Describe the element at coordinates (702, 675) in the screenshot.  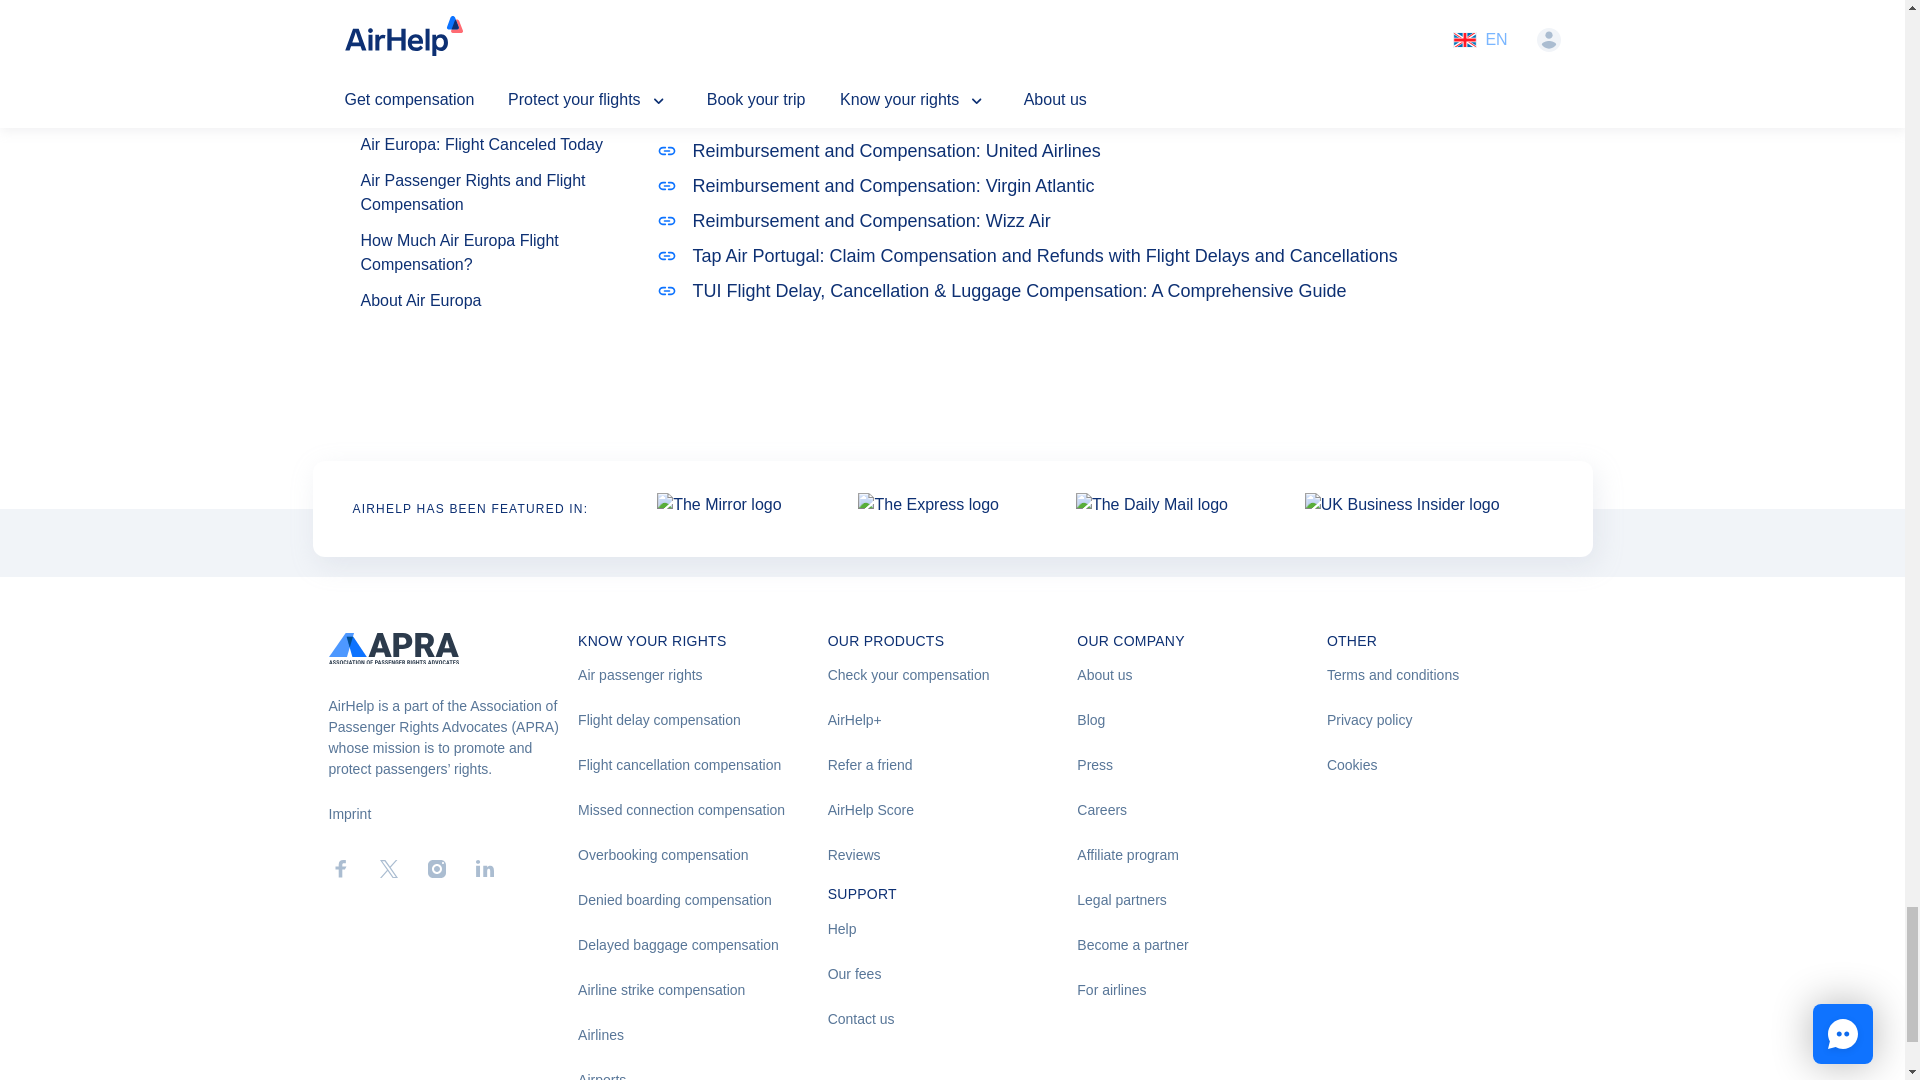
I see `Air passenger rights` at that location.